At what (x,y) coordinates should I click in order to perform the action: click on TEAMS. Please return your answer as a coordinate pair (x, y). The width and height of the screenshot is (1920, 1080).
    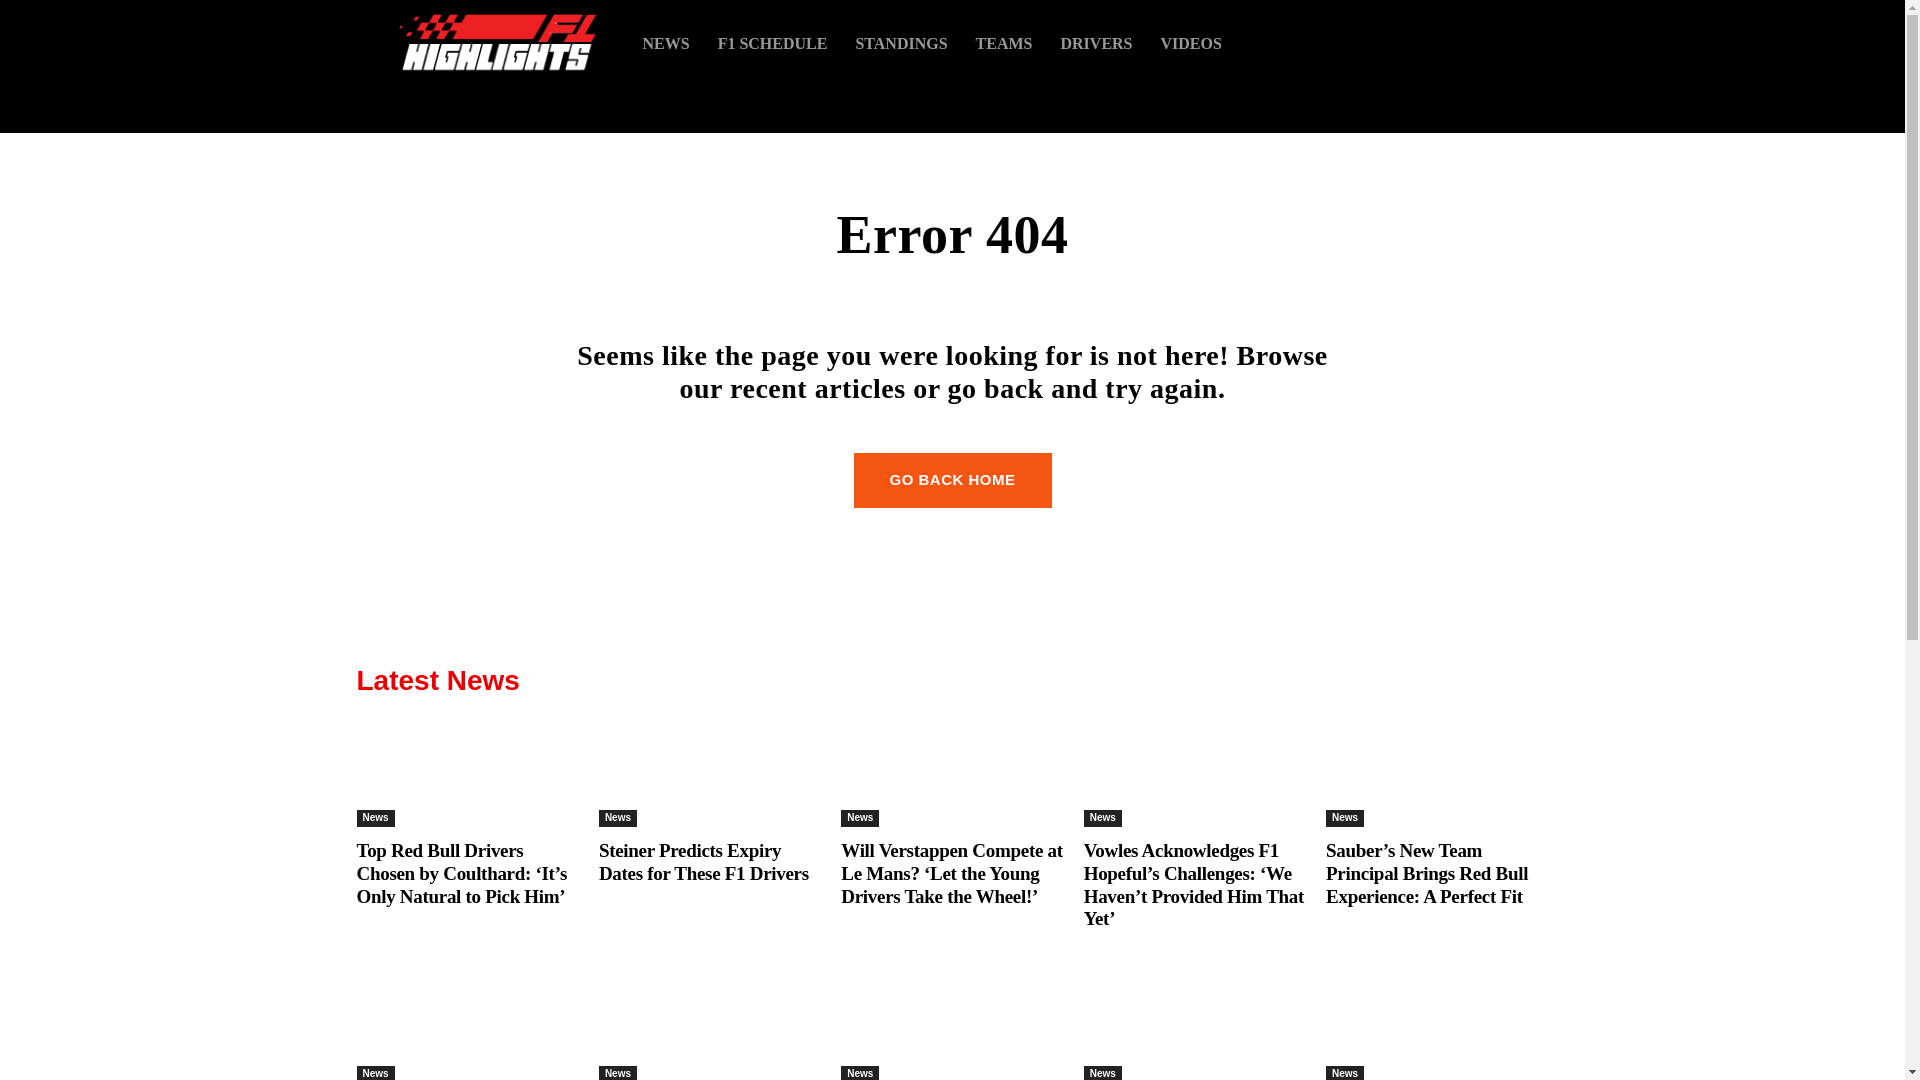
    Looking at the image, I should click on (1004, 42).